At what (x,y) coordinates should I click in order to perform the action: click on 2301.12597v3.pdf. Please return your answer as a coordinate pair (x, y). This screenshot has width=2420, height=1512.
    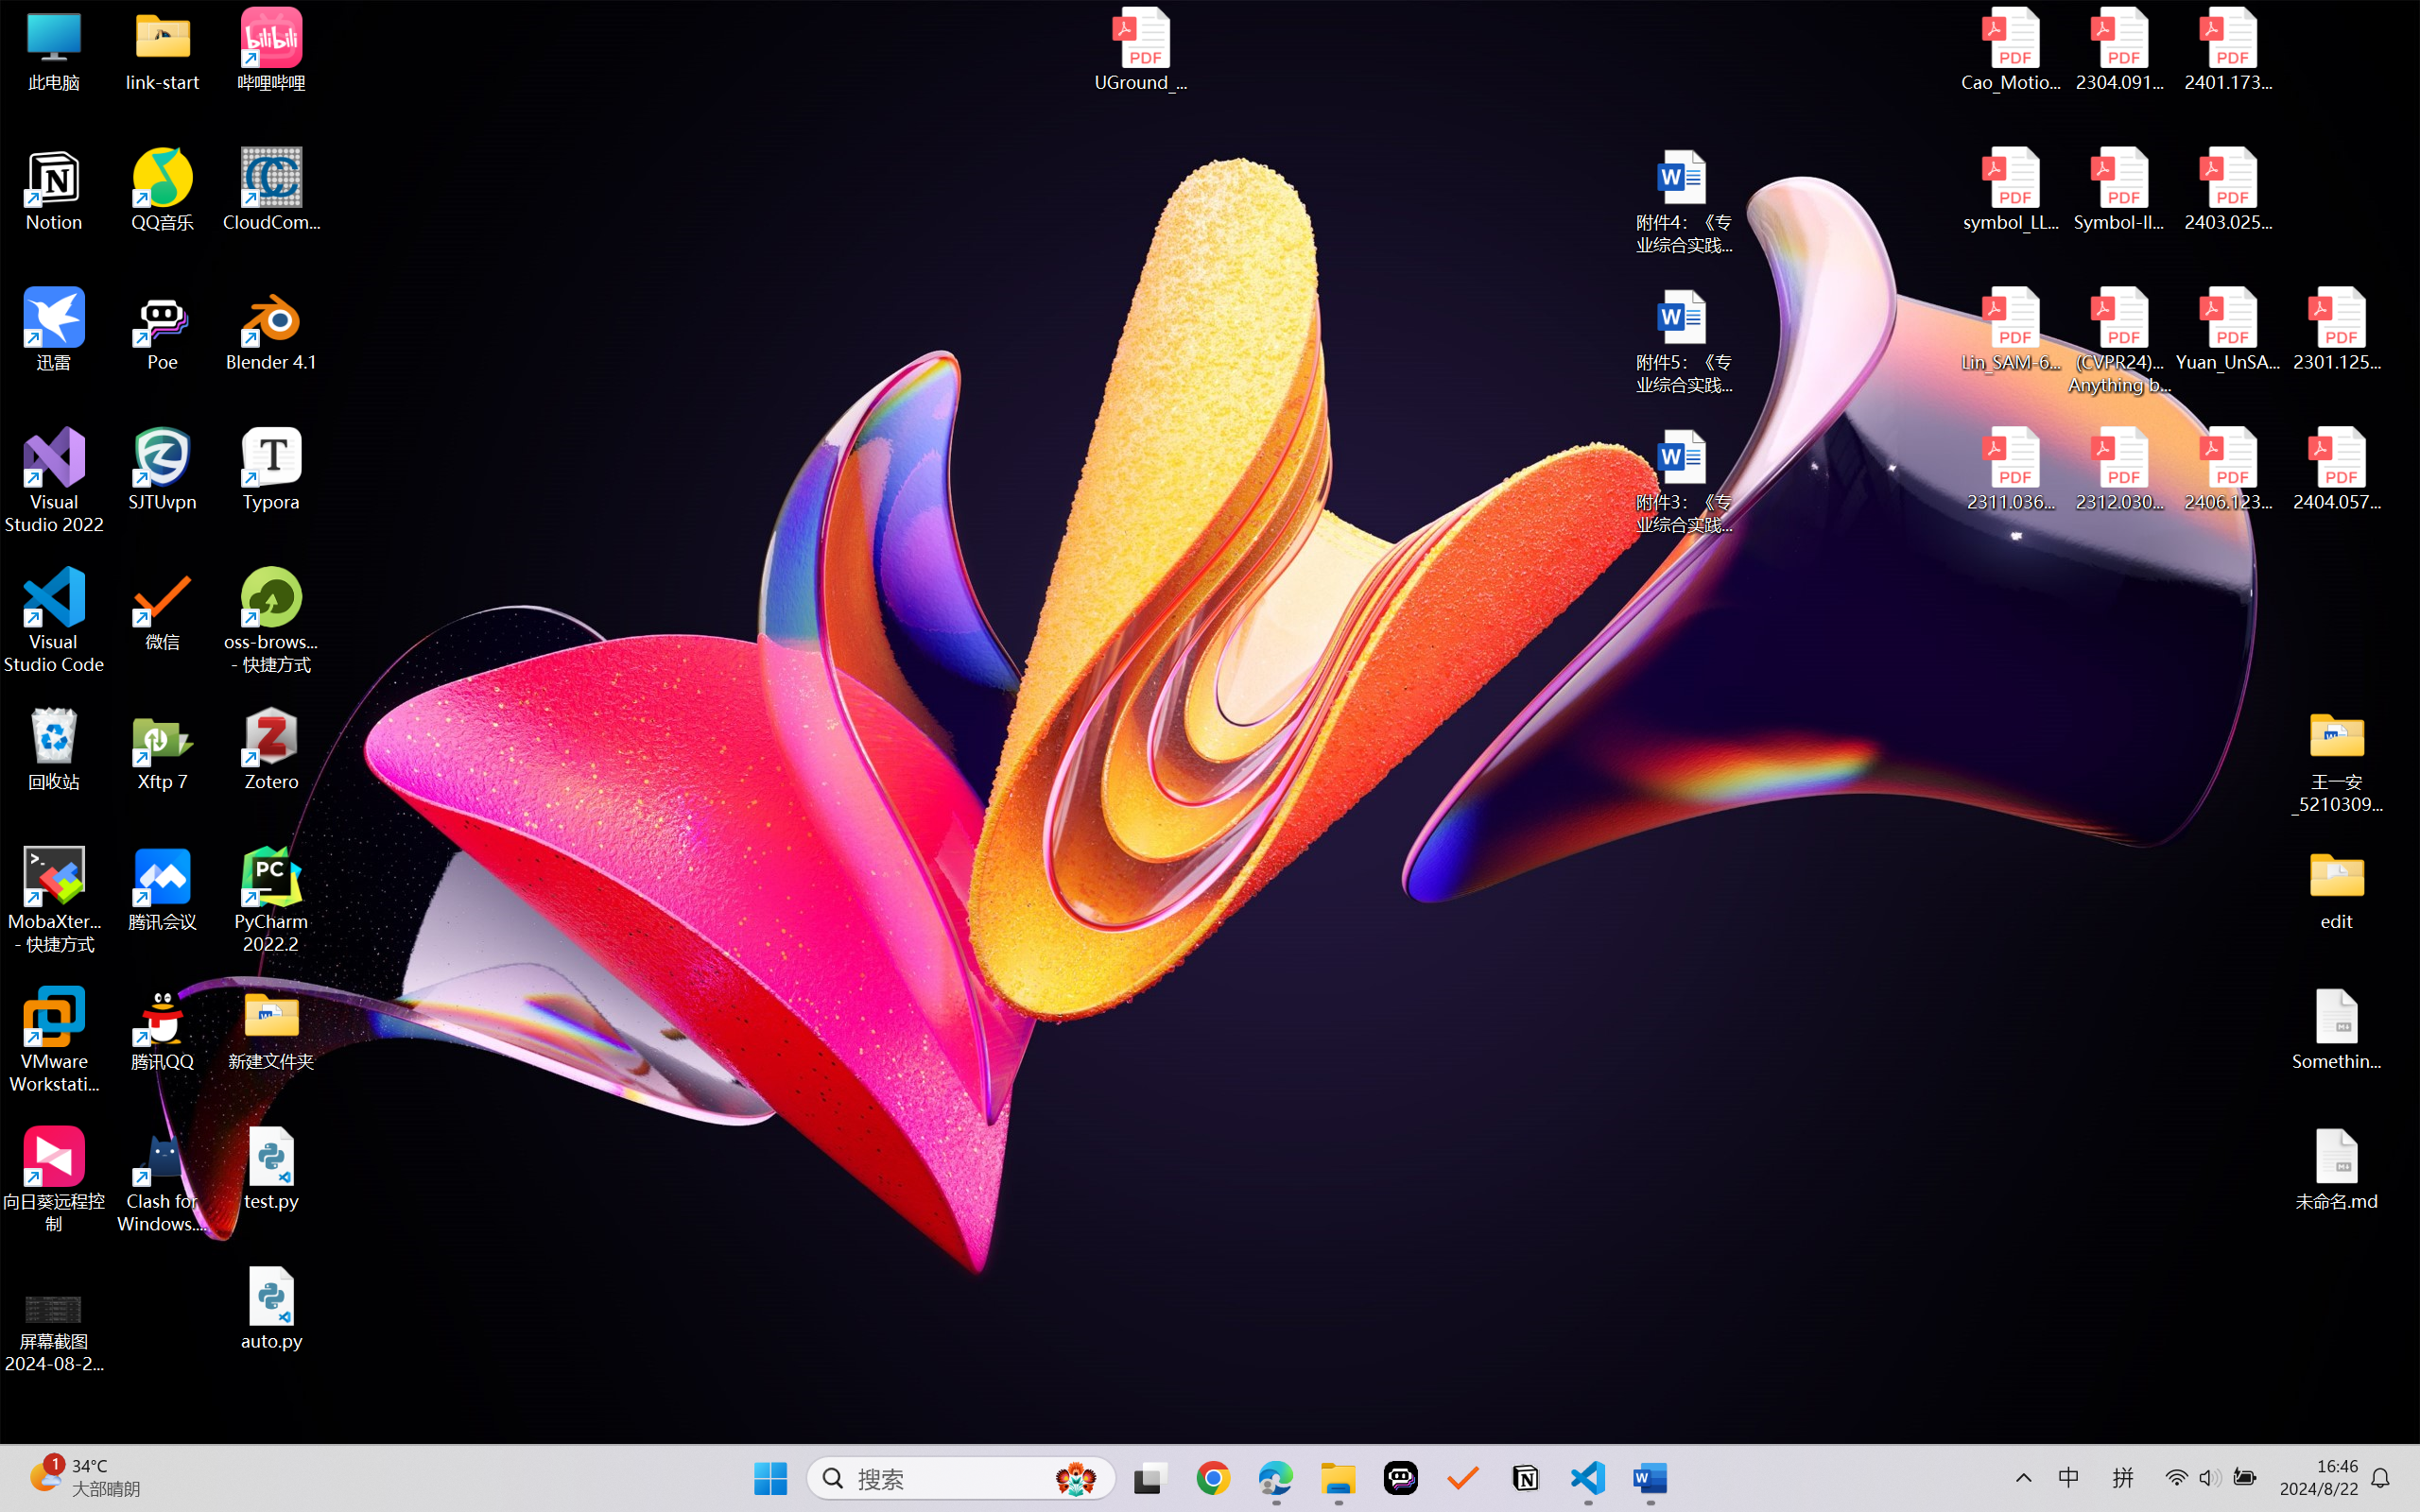
    Looking at the image, I should click on (2337, 329).